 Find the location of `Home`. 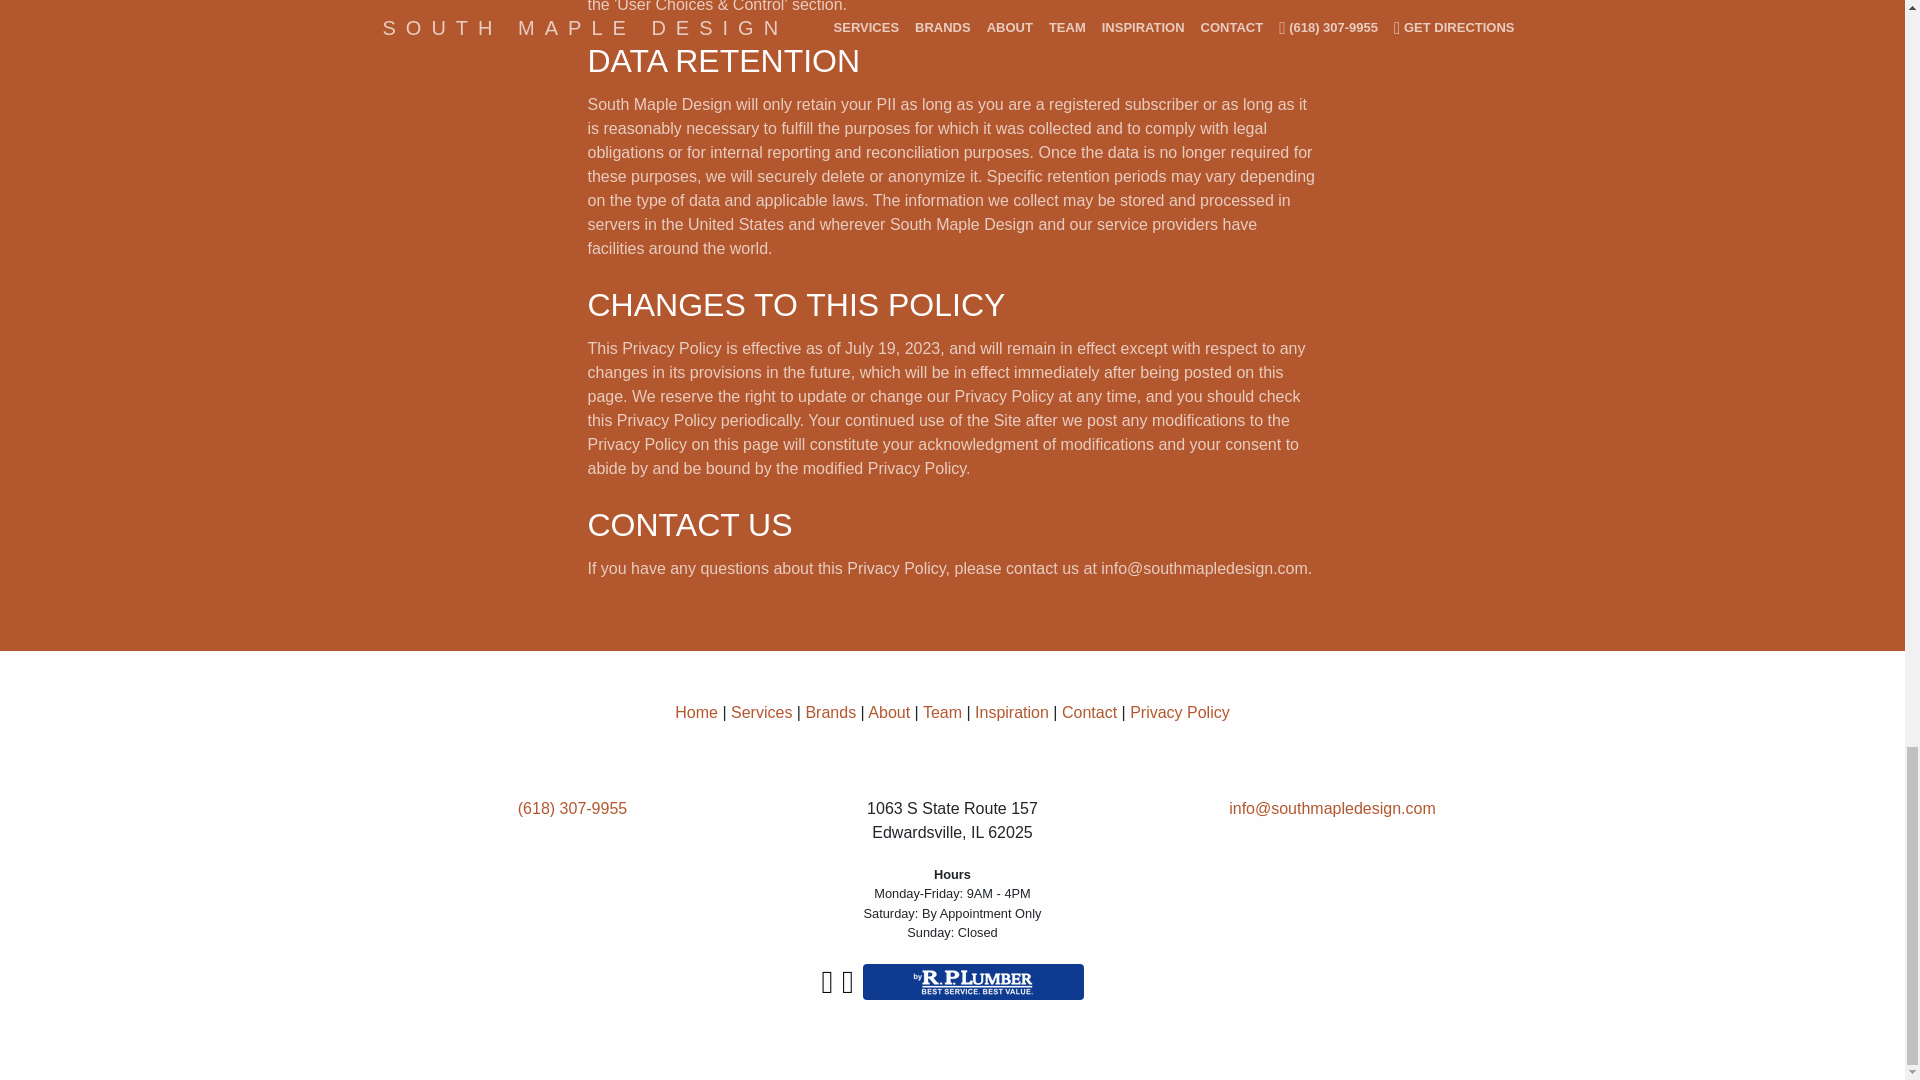

Home is located at coordinates (696, 712).